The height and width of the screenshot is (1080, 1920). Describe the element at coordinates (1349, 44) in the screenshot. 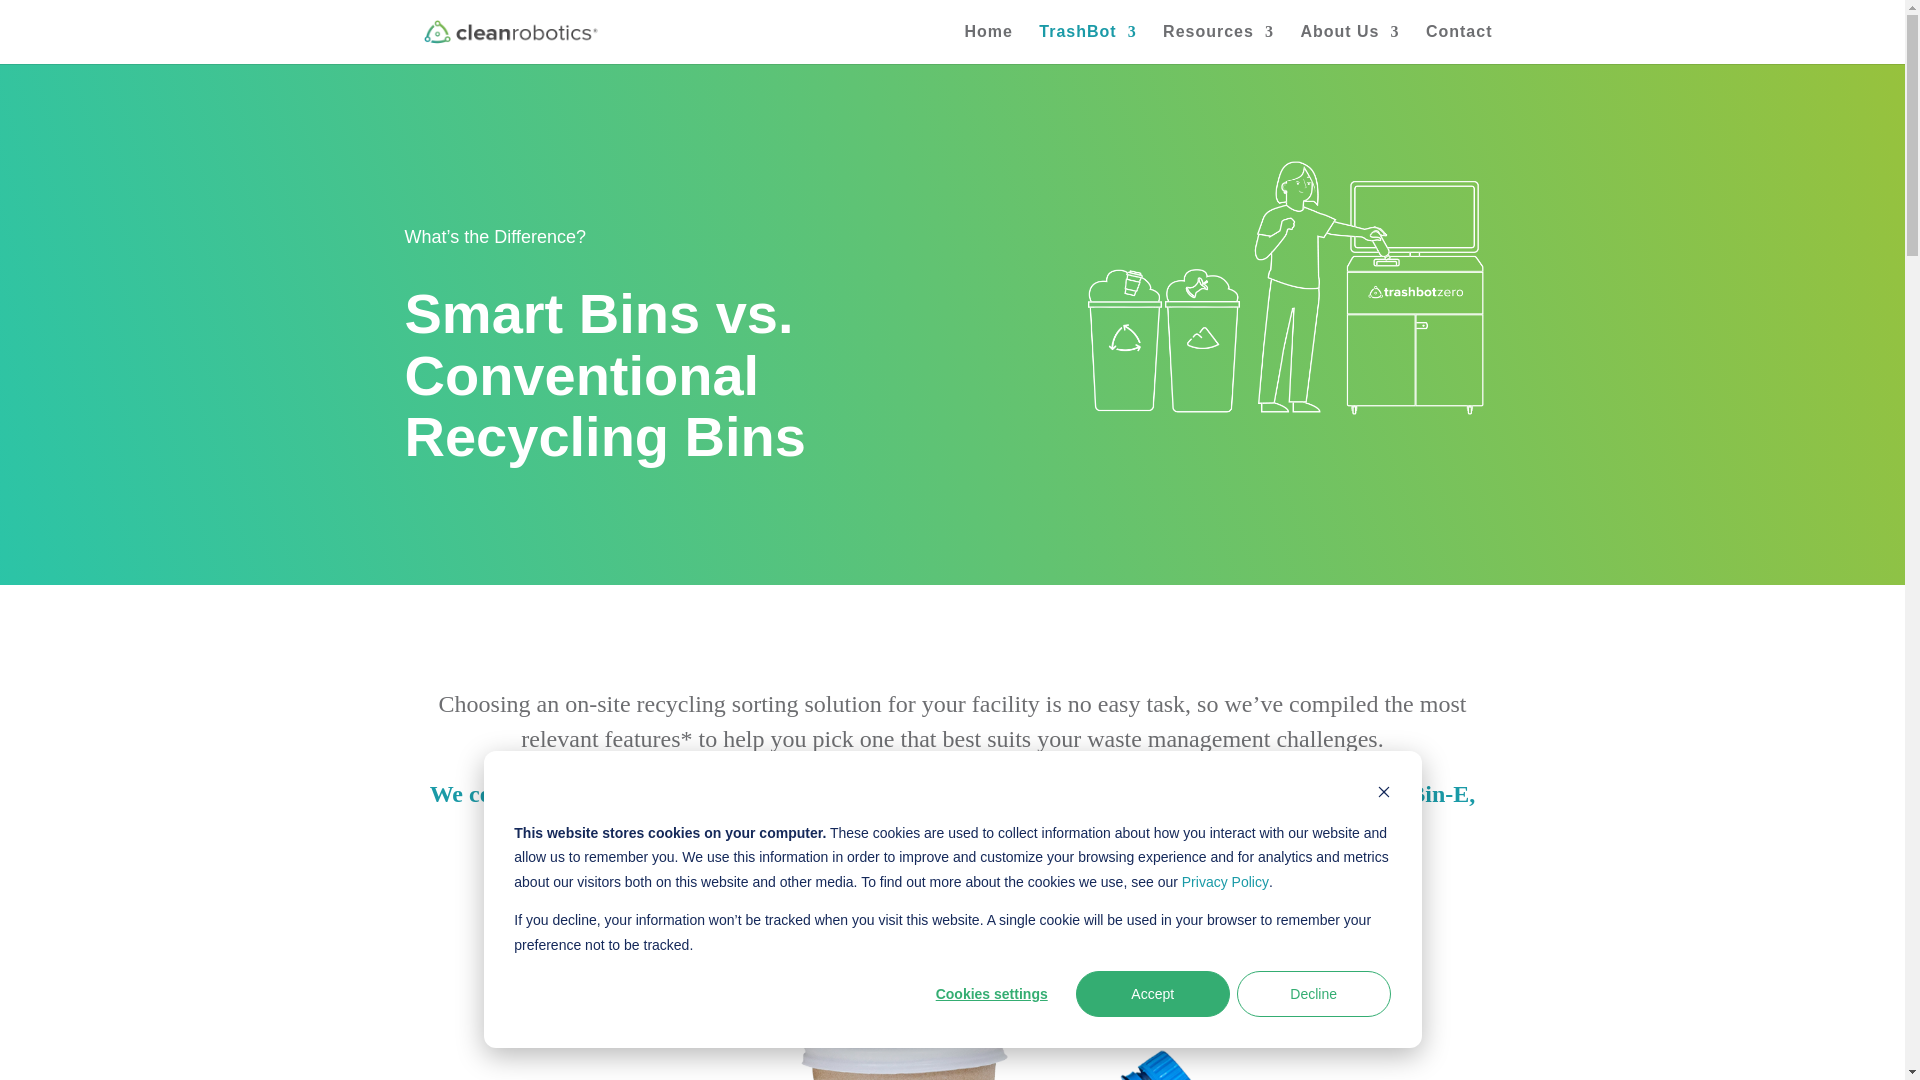

I see `About Us` at that location.